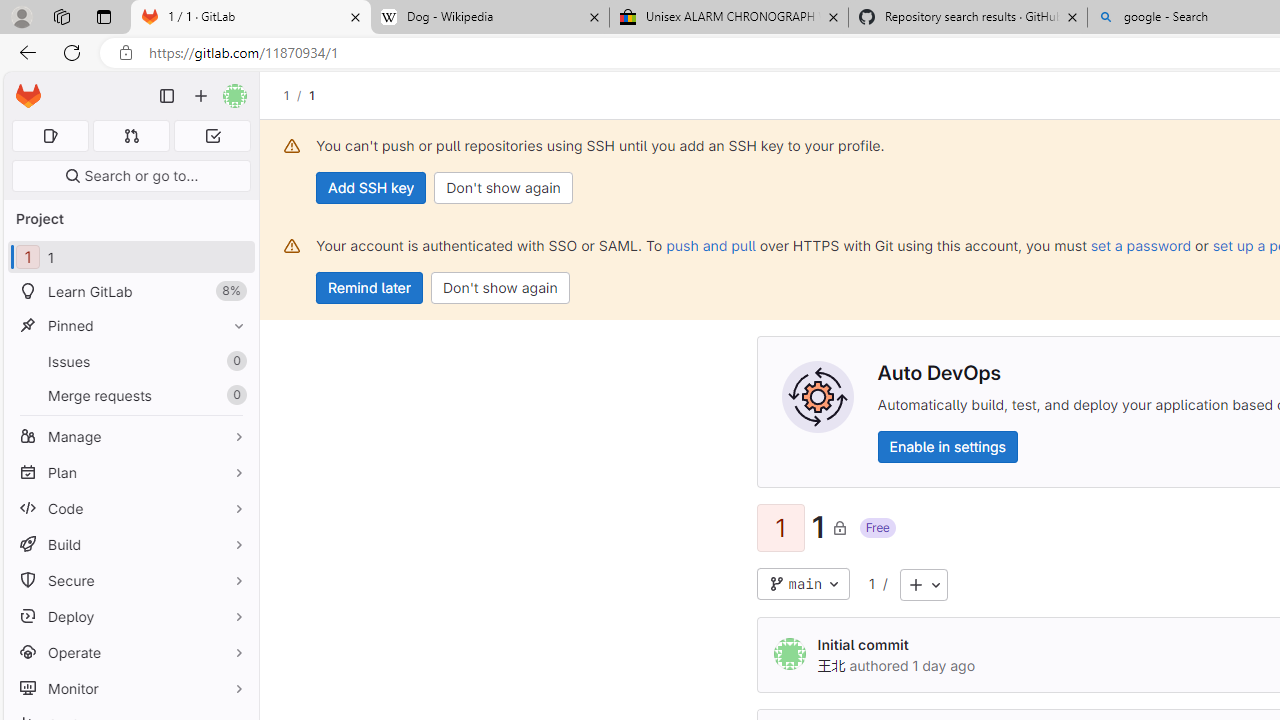 Image resolution: width=1280 pixels, height=720 pixels. I want to click on Merge requests0, so click(130, 394).